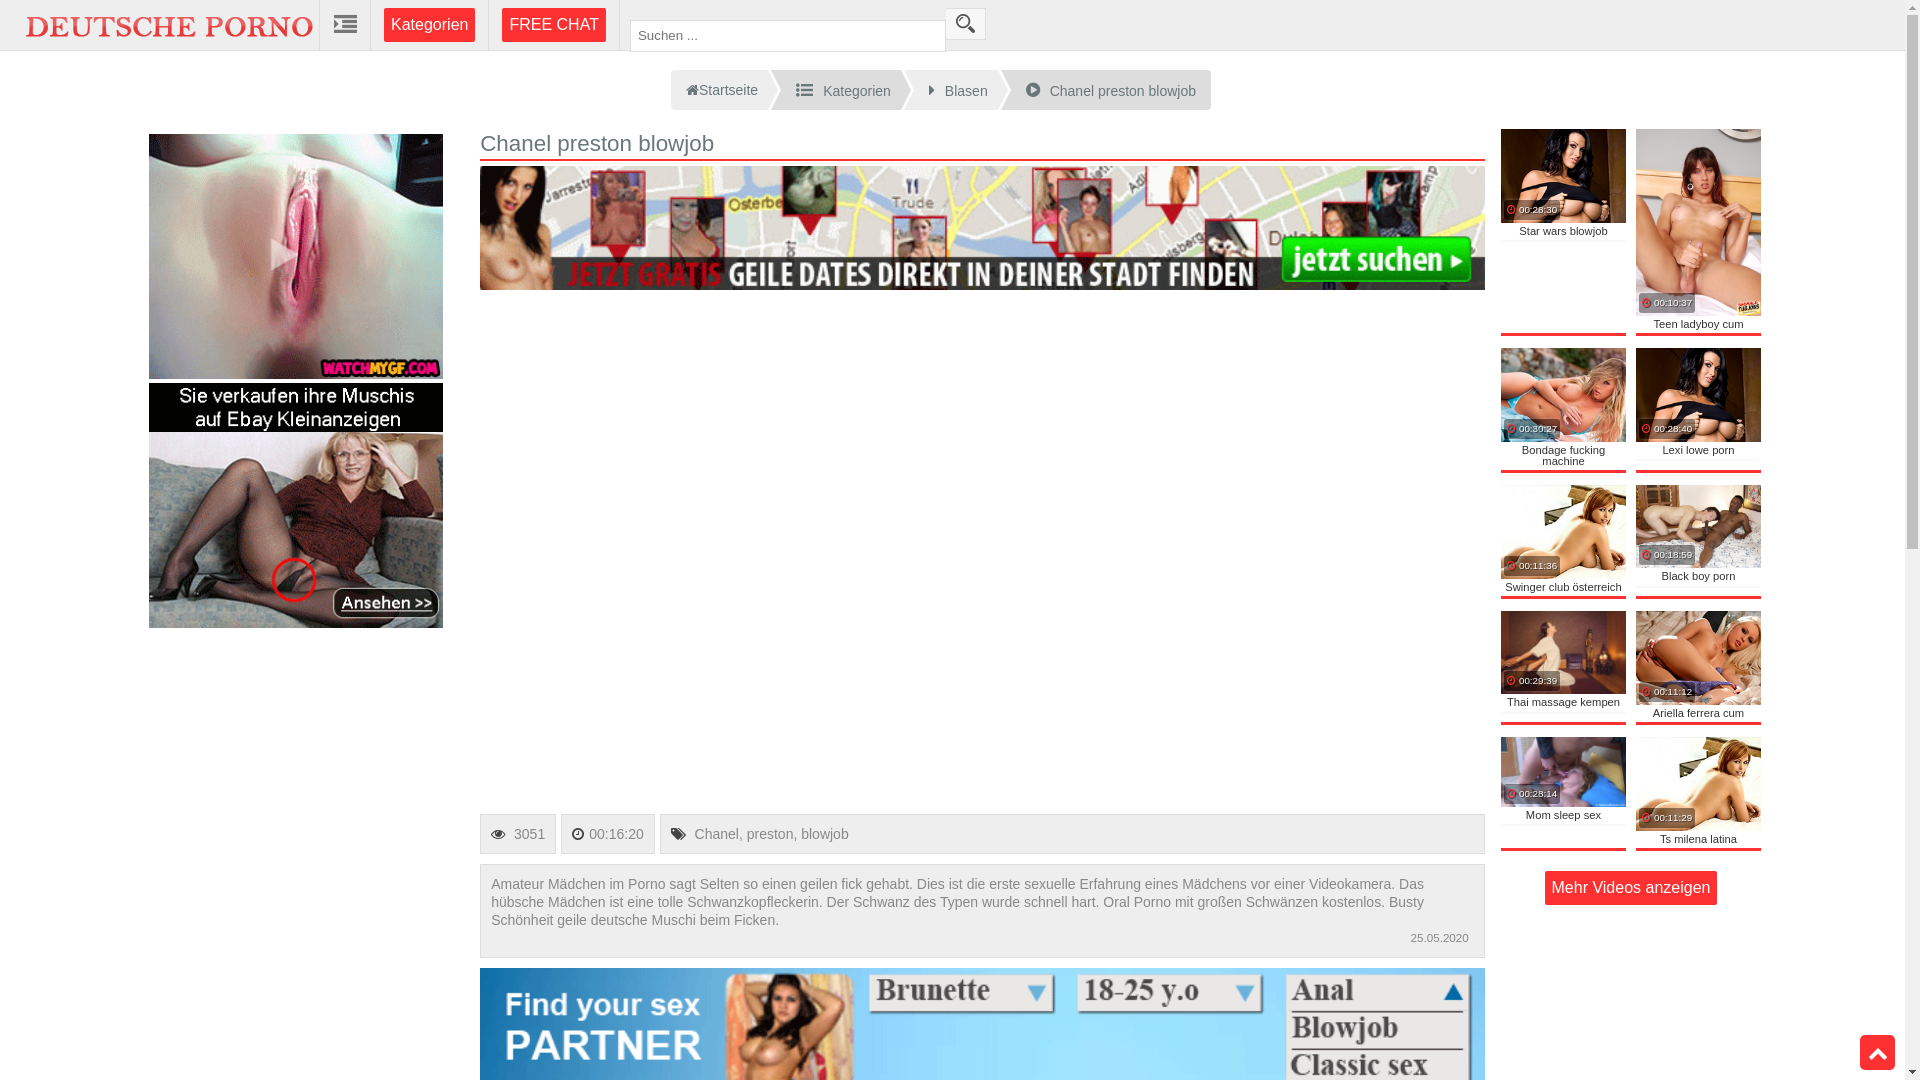  What do you see at coordinates (1564, 666) in the screenshot?
I see `00:29:39
Thai massage kempen` at bounding box center [1564, 666].